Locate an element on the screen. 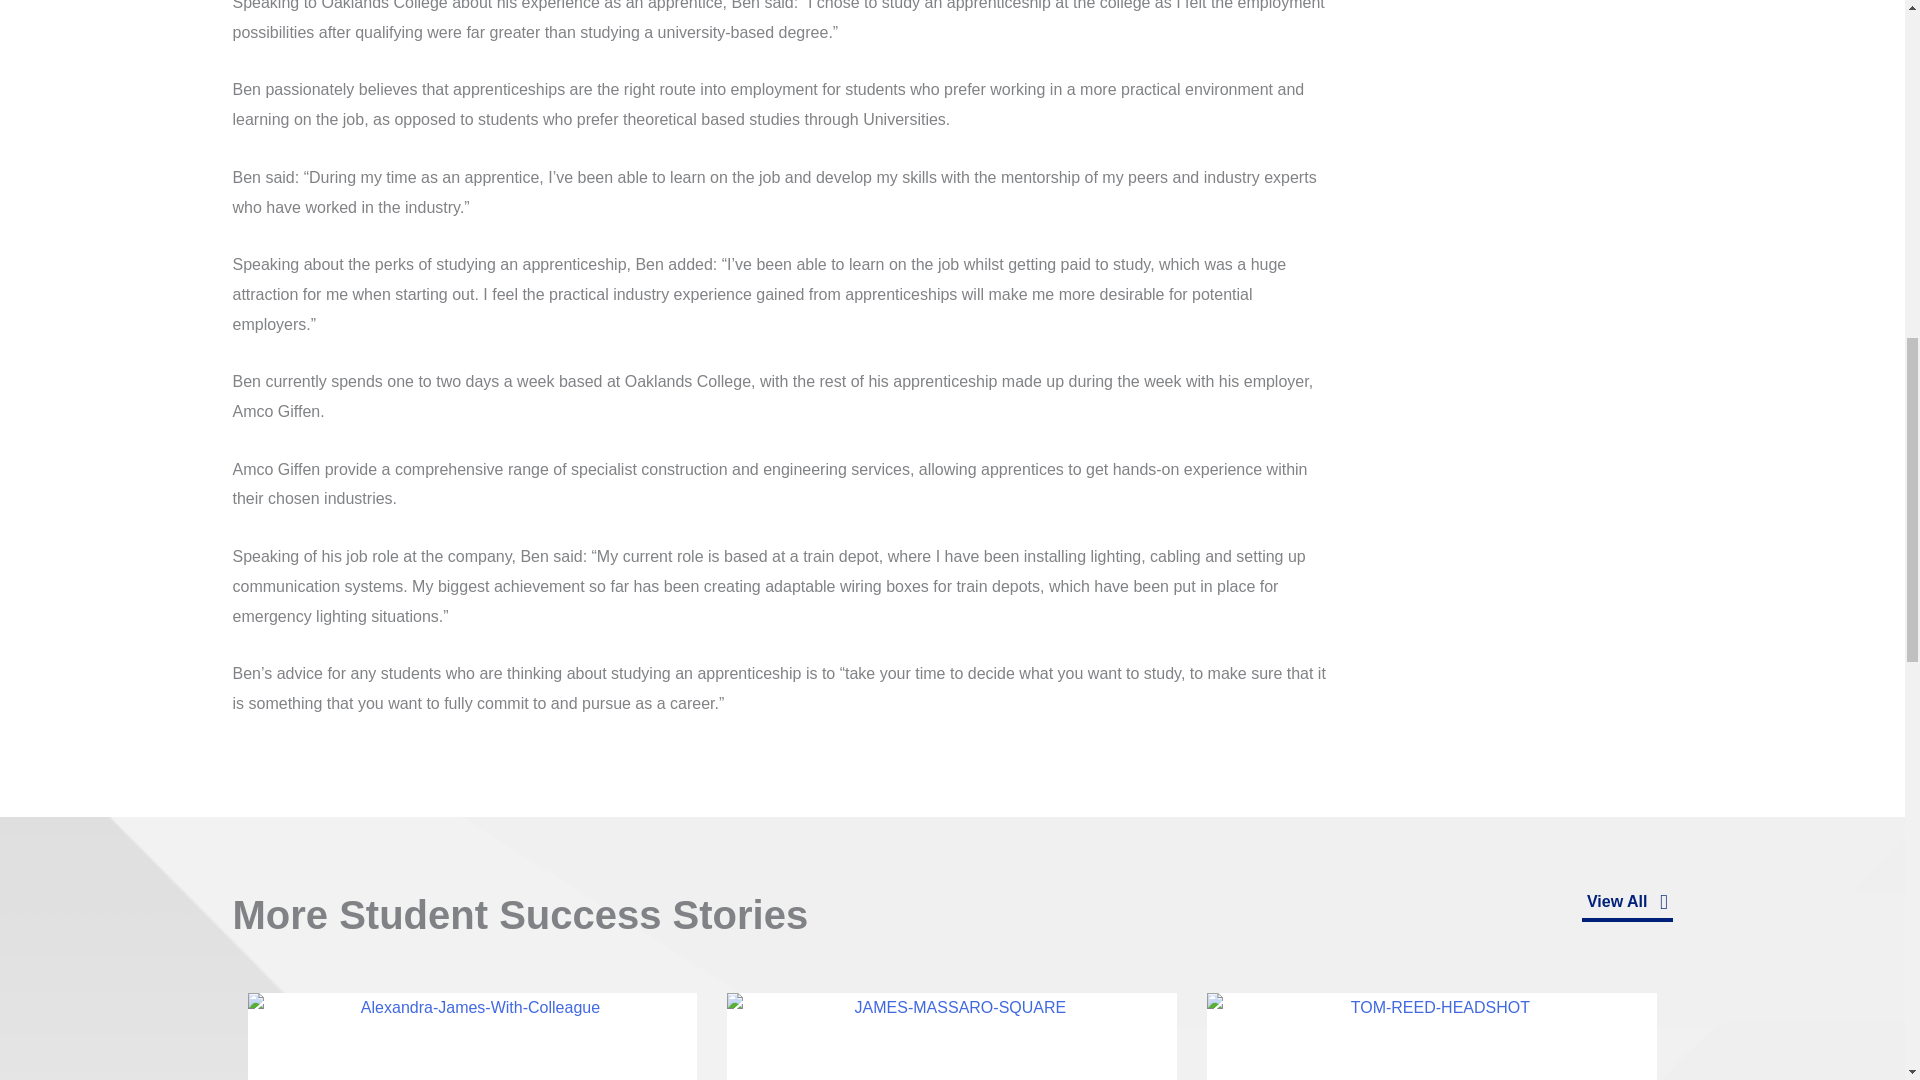  Click Here is located at coordinates (1627, 904).